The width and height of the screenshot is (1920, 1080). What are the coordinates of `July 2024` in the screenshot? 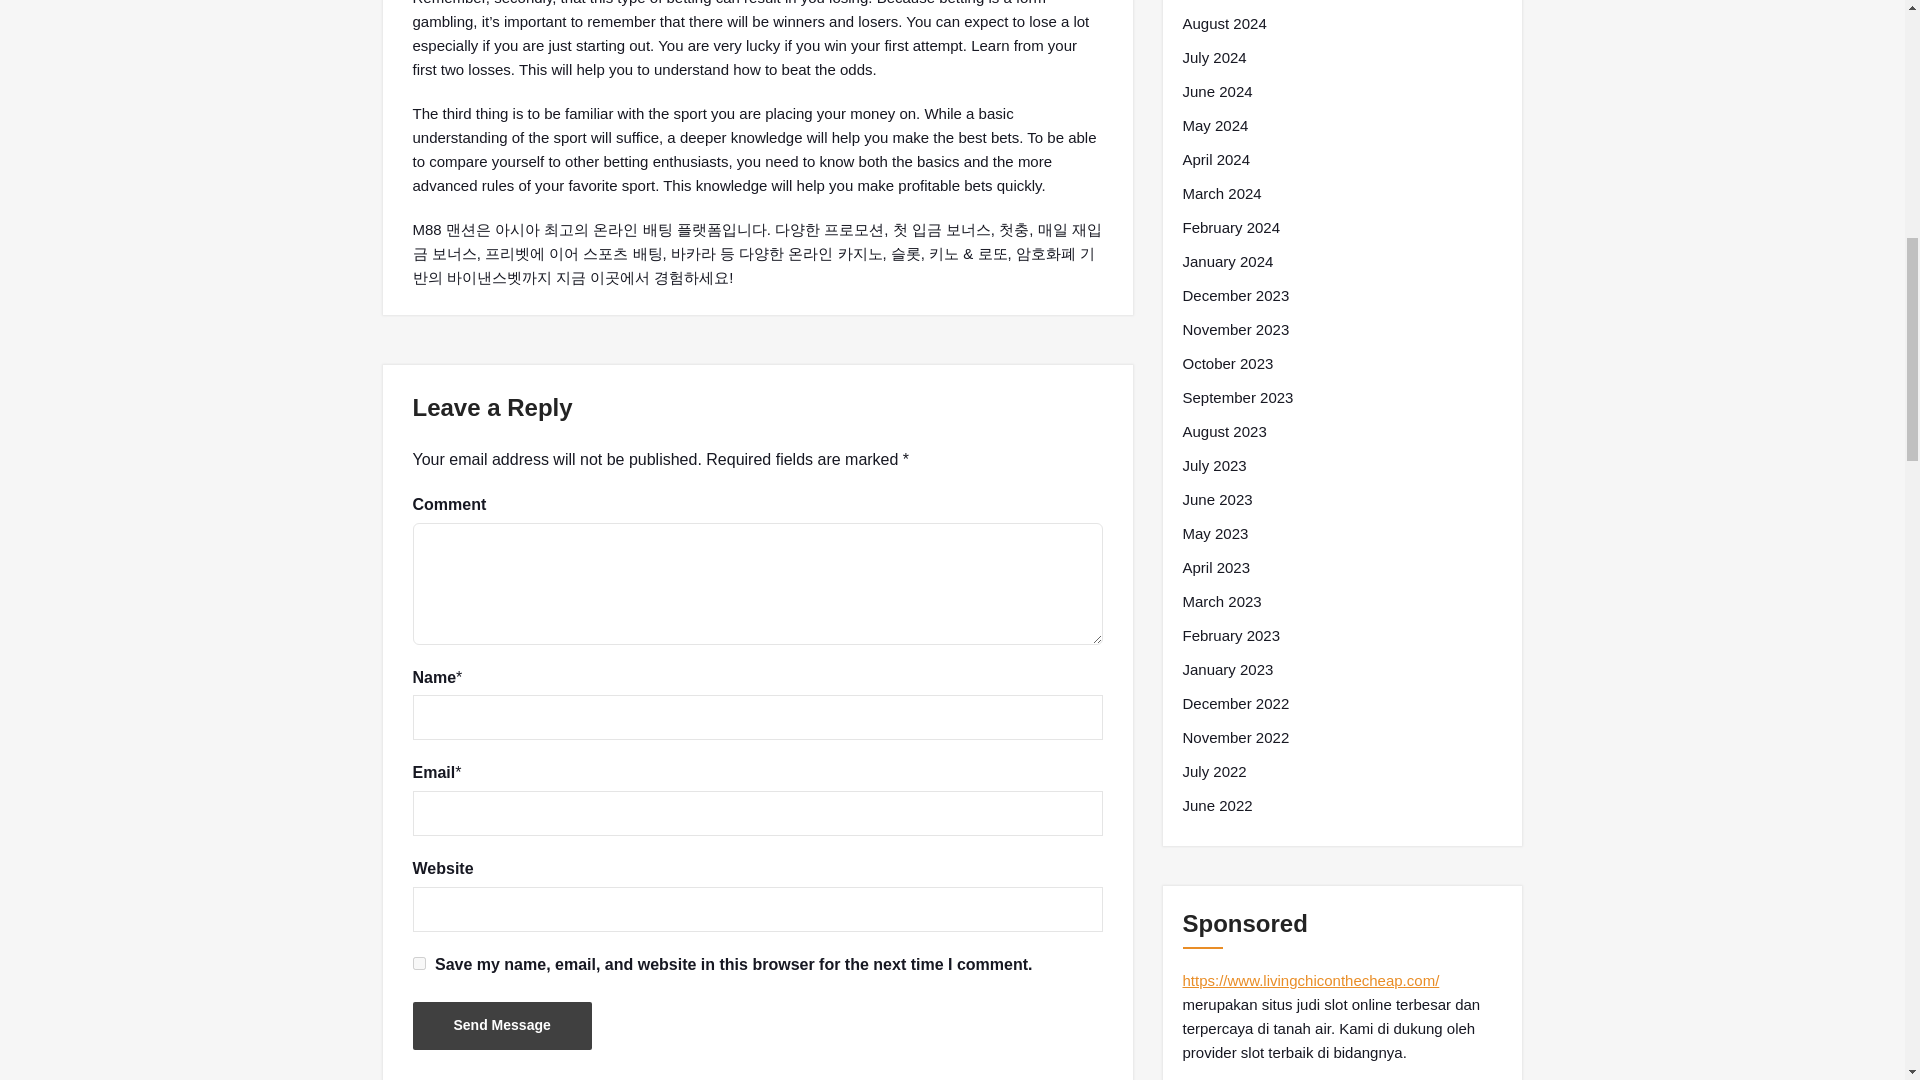 It's located at (1214, 58).